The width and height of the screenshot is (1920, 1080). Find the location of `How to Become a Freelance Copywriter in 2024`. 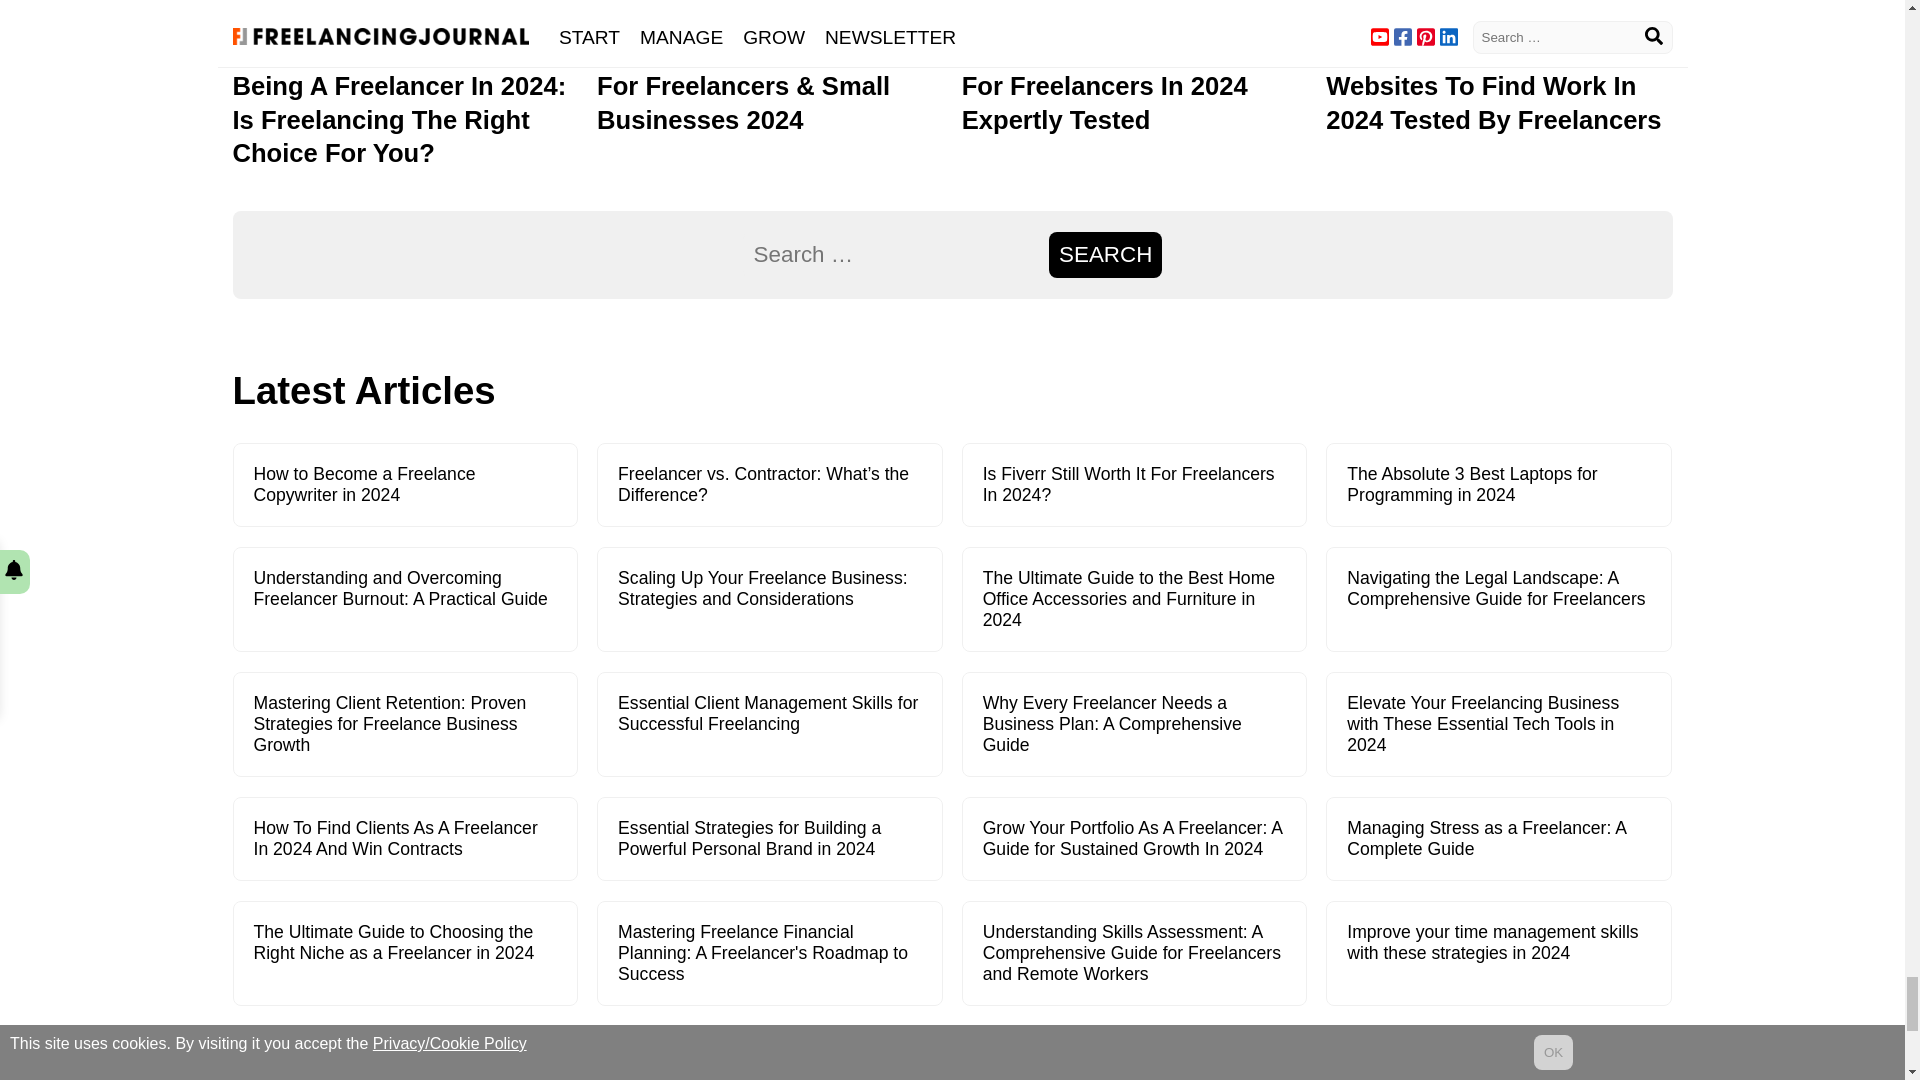

How to Become a Freelance Copywriter in 2024 is located at coordinates (364, 484).